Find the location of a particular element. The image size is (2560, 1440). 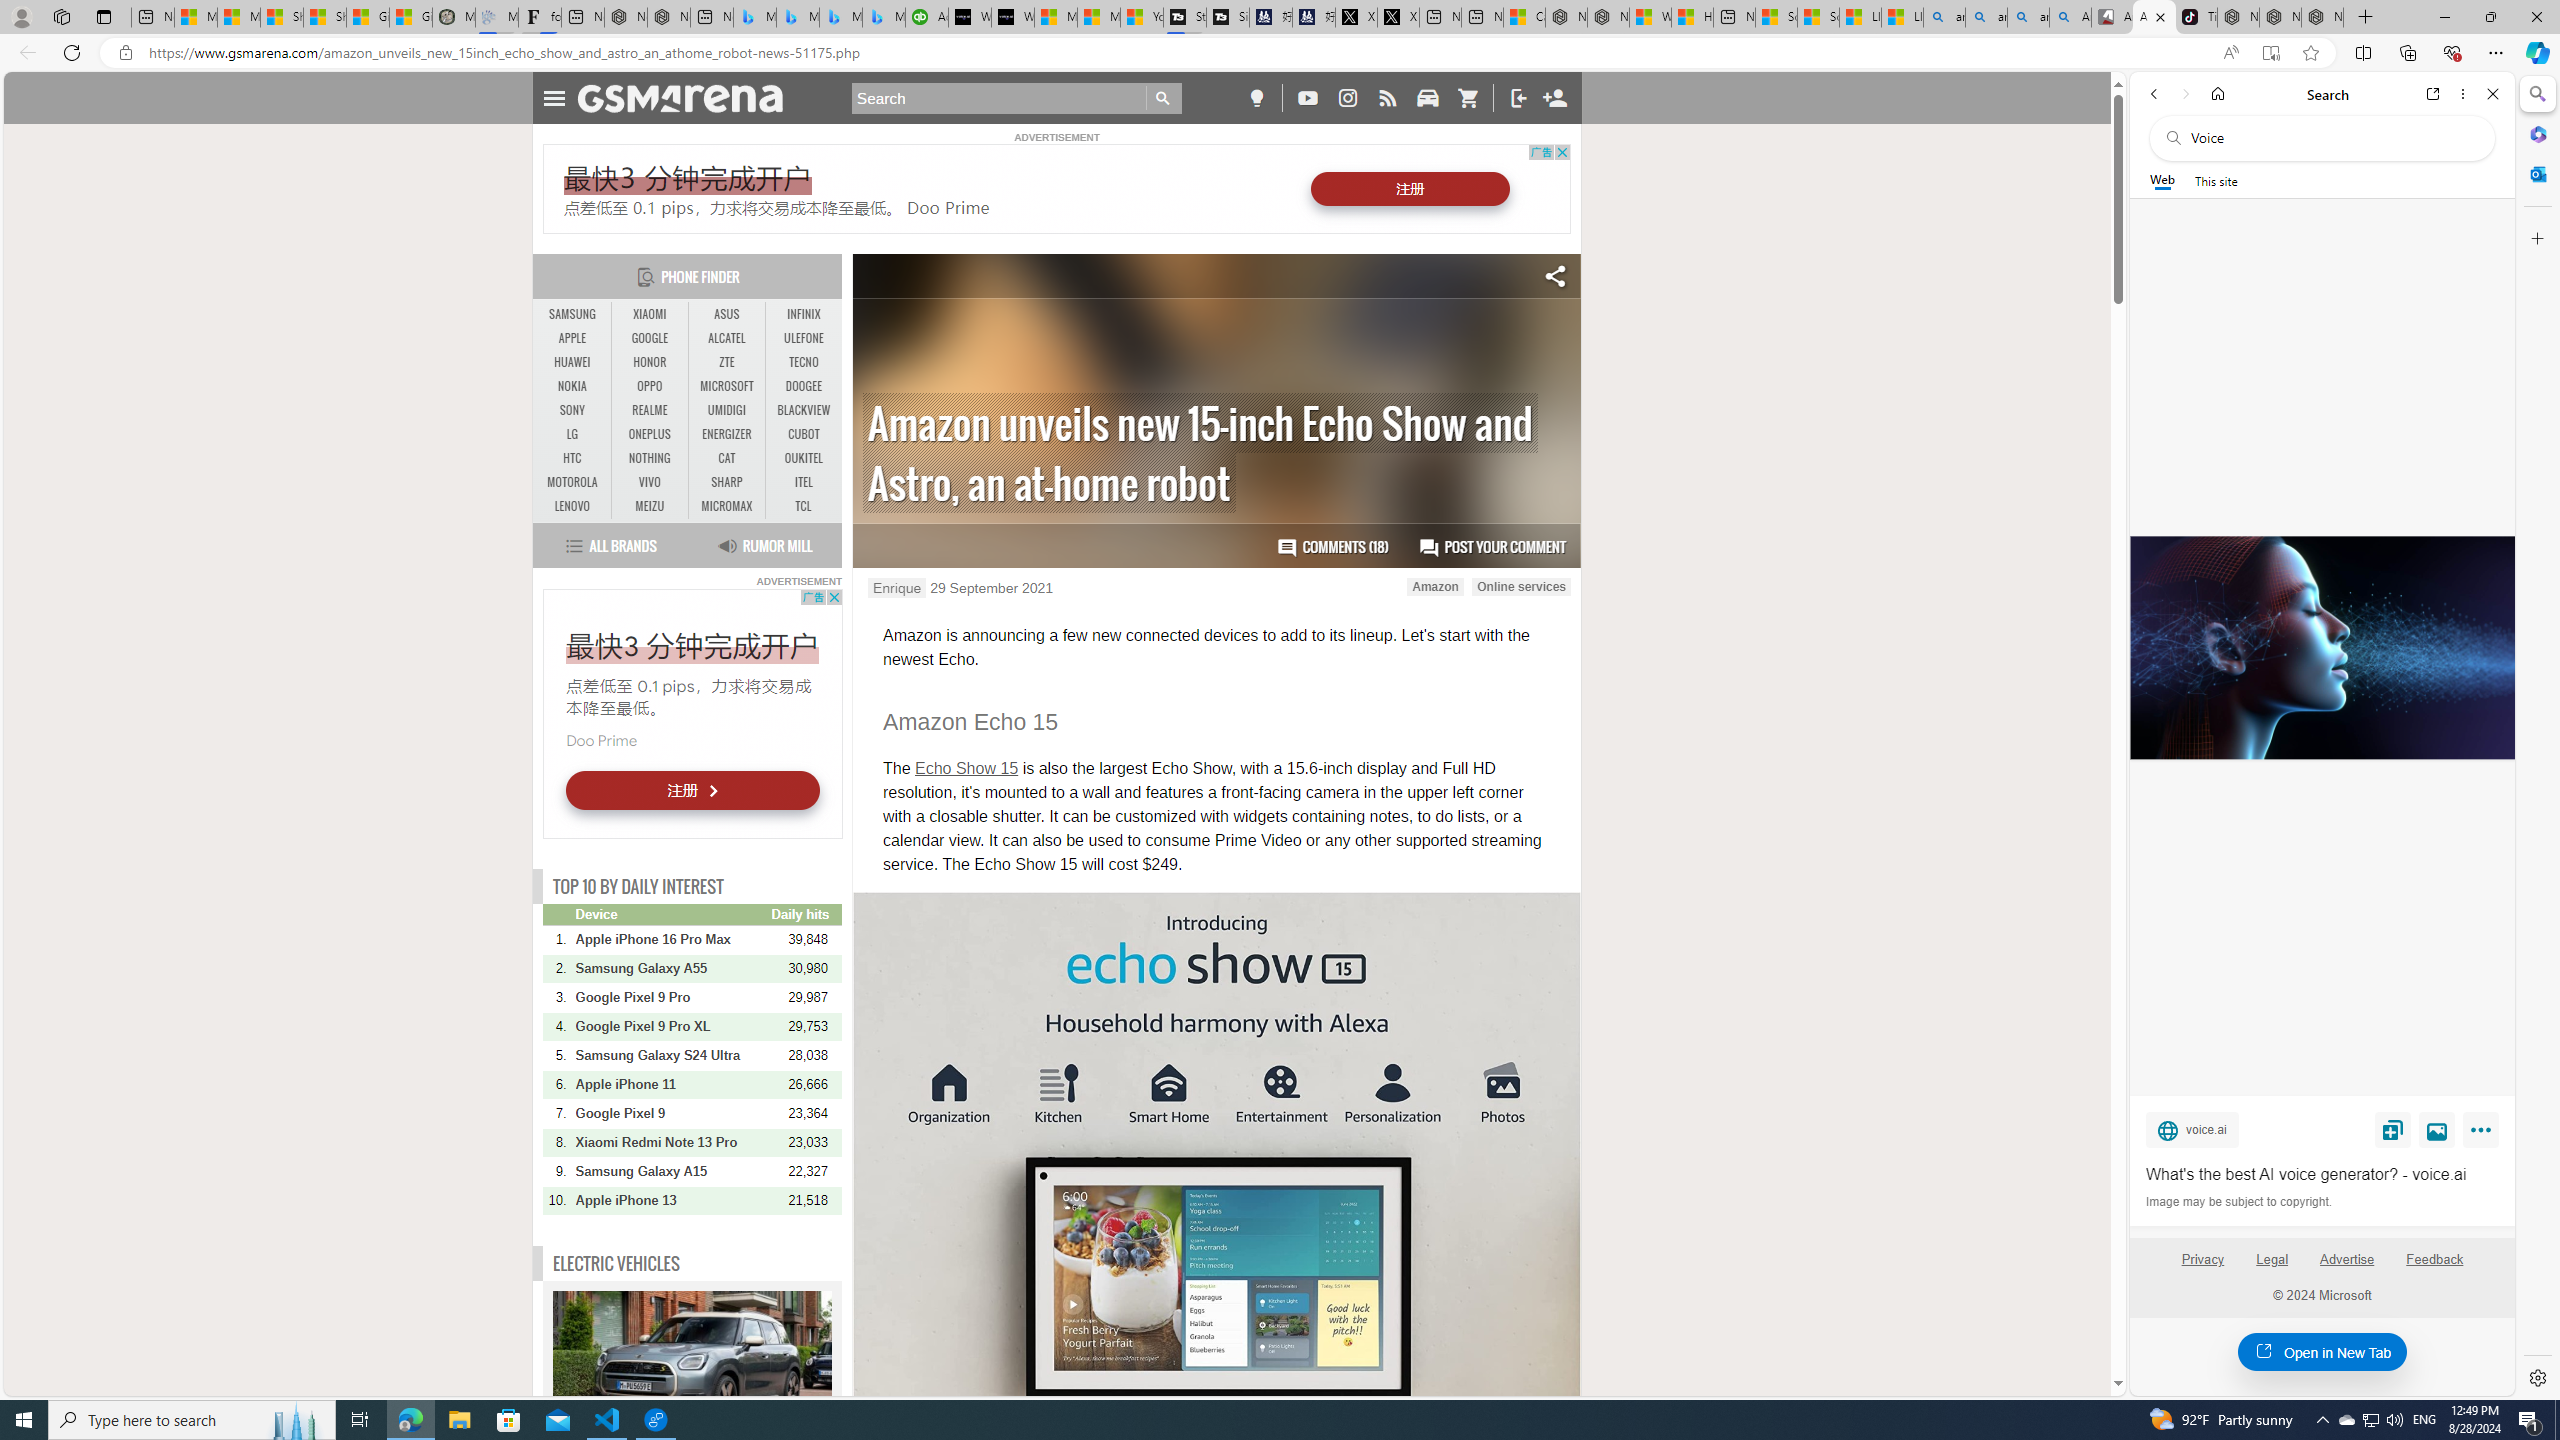

GOOGLE is located at coordinates (650, 338).